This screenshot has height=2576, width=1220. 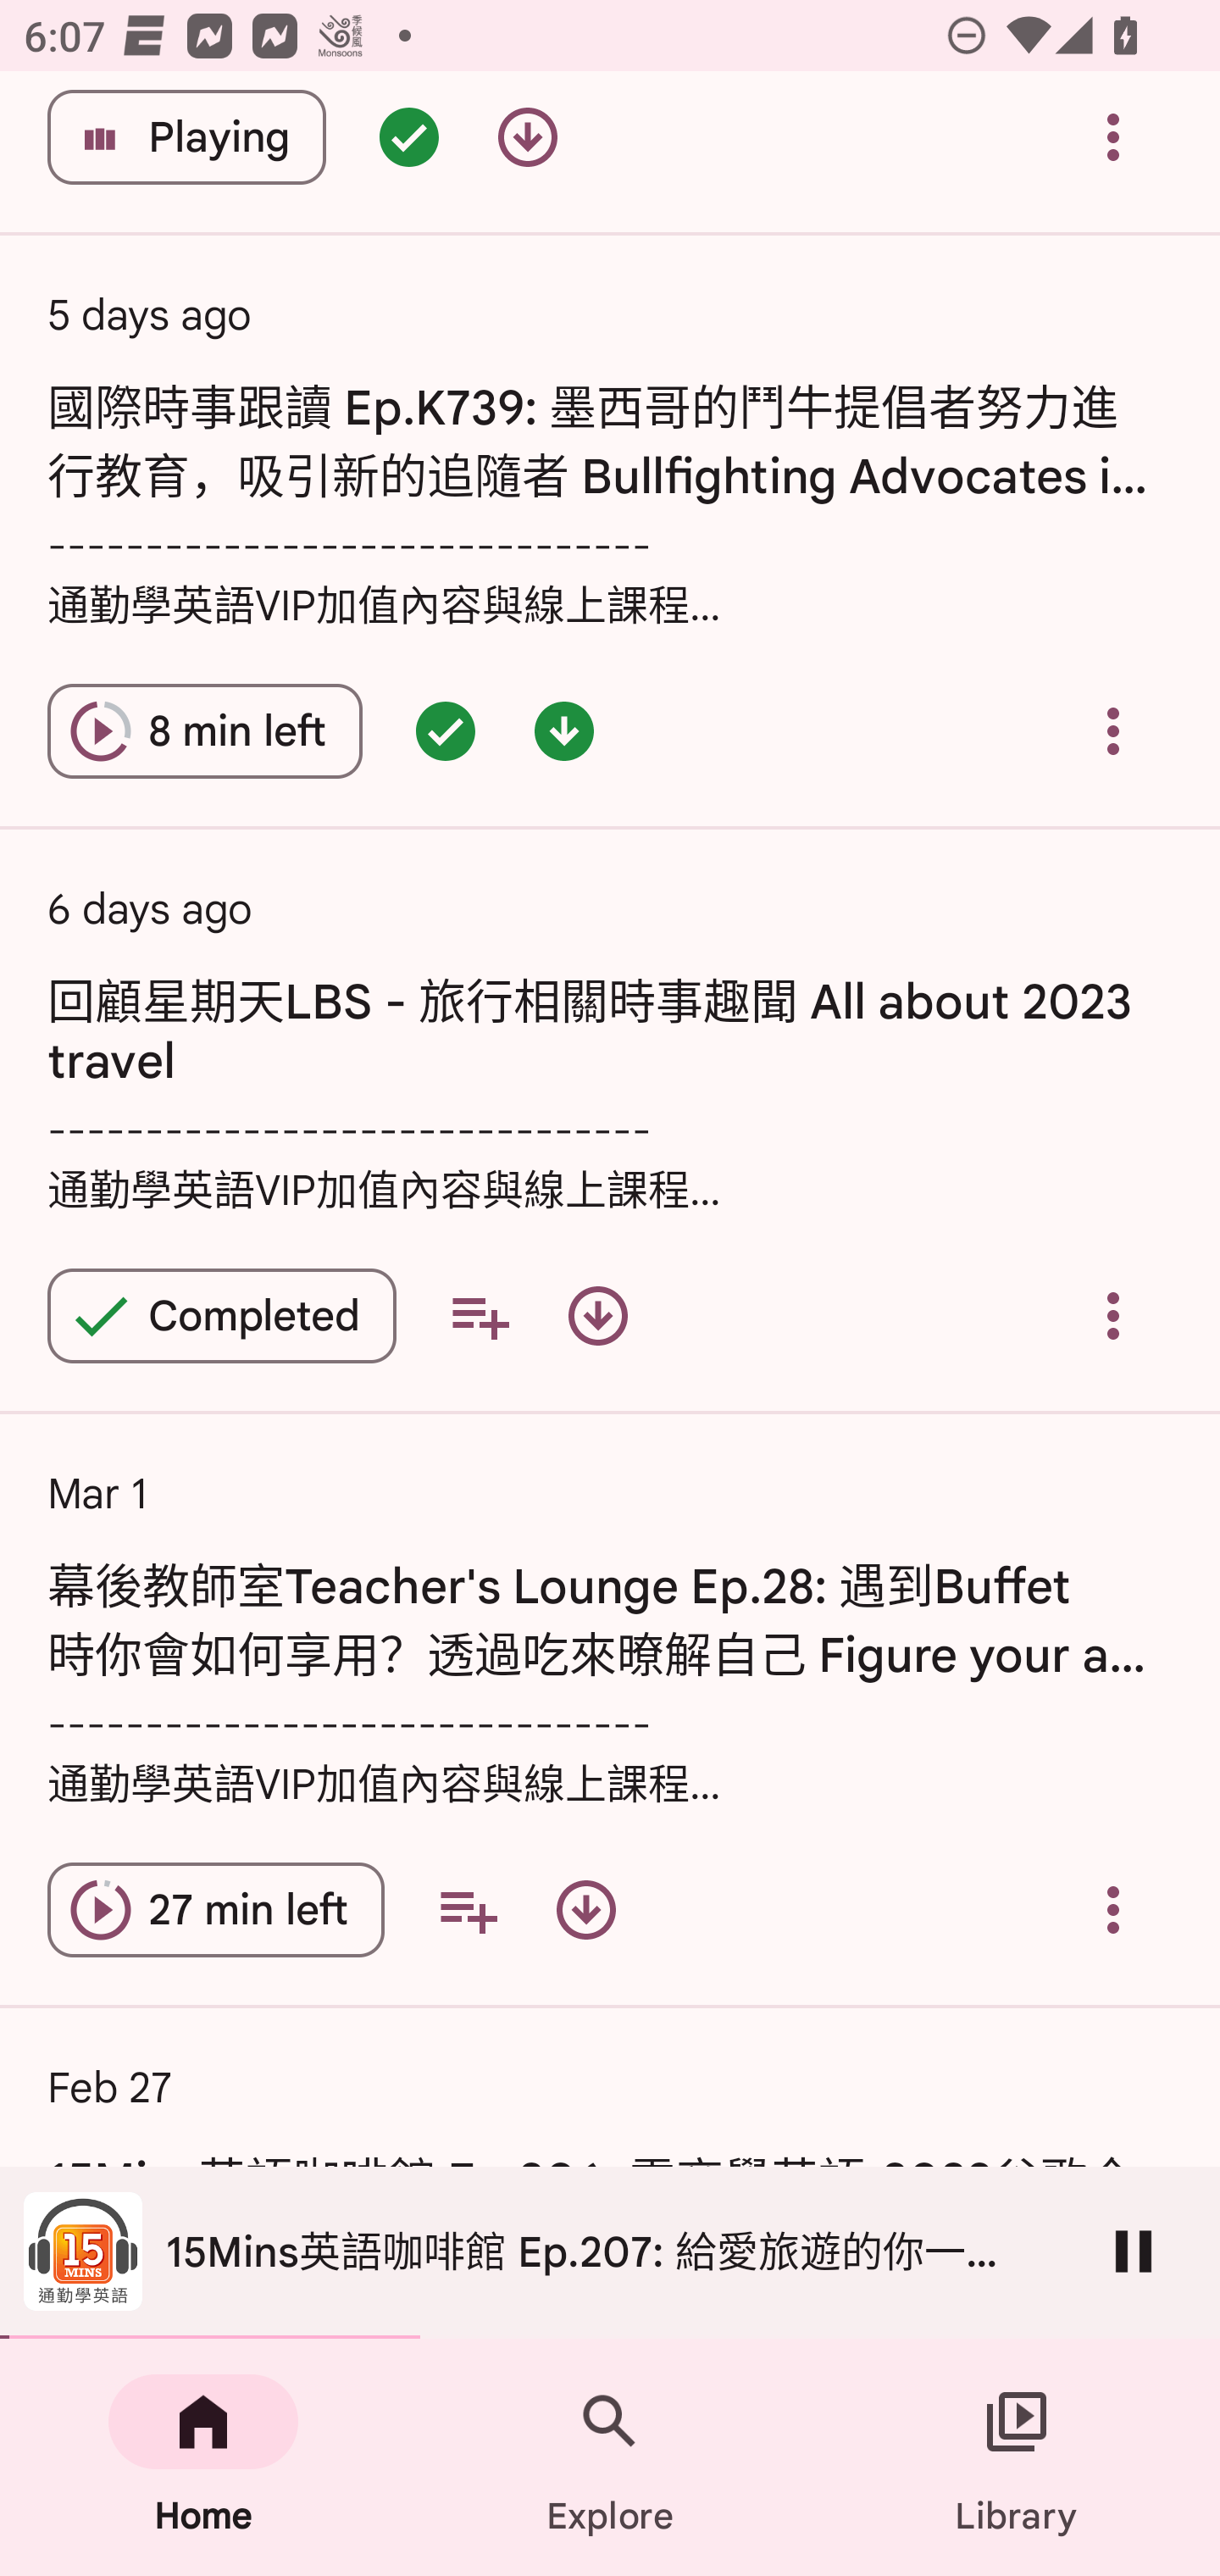 What do you see at coordinates (610, 2457) in the screenshot?
I see `Explore` at bounding box center [610, 2457].